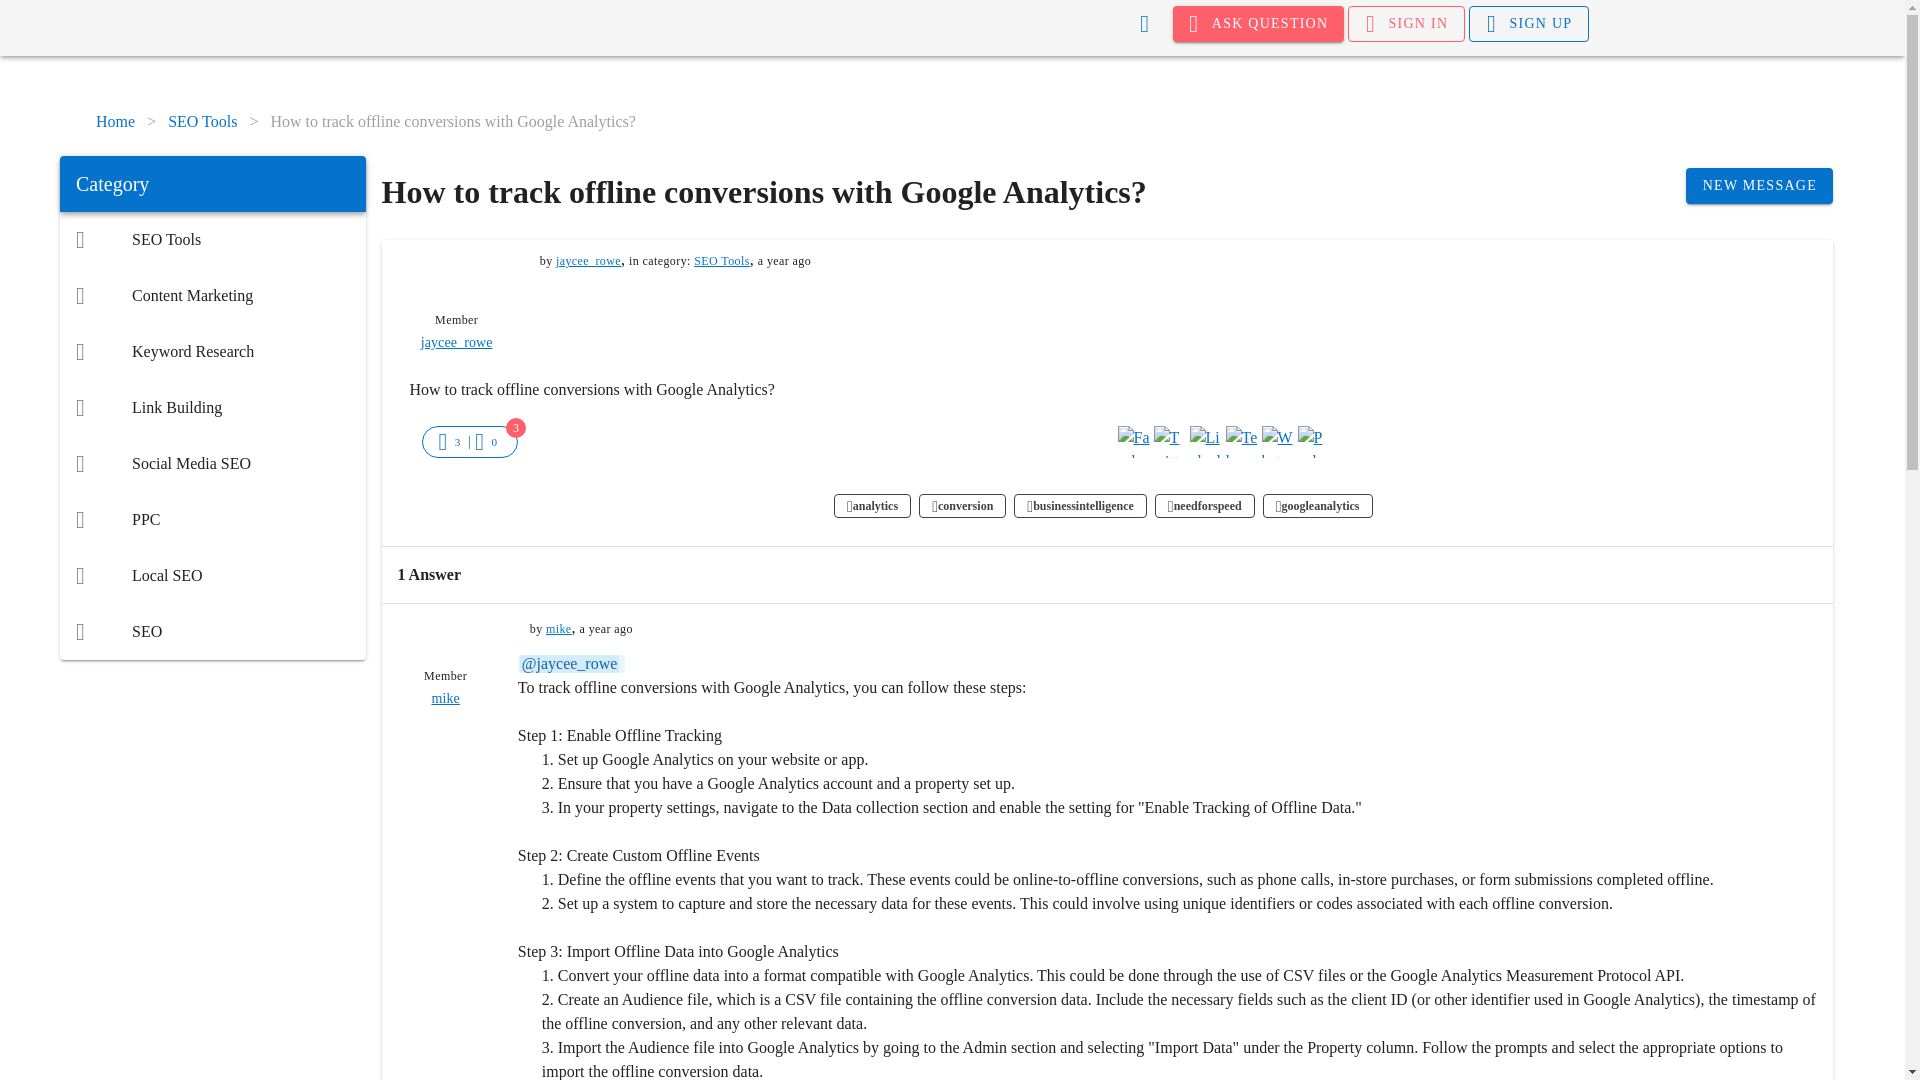 This screenshot has width=1920, height=1080. What do you see at coordinates (452, 122) in the screenshot?
I see `How to track offline conversions with Google Analytics?` at bounding box center [452, 122].